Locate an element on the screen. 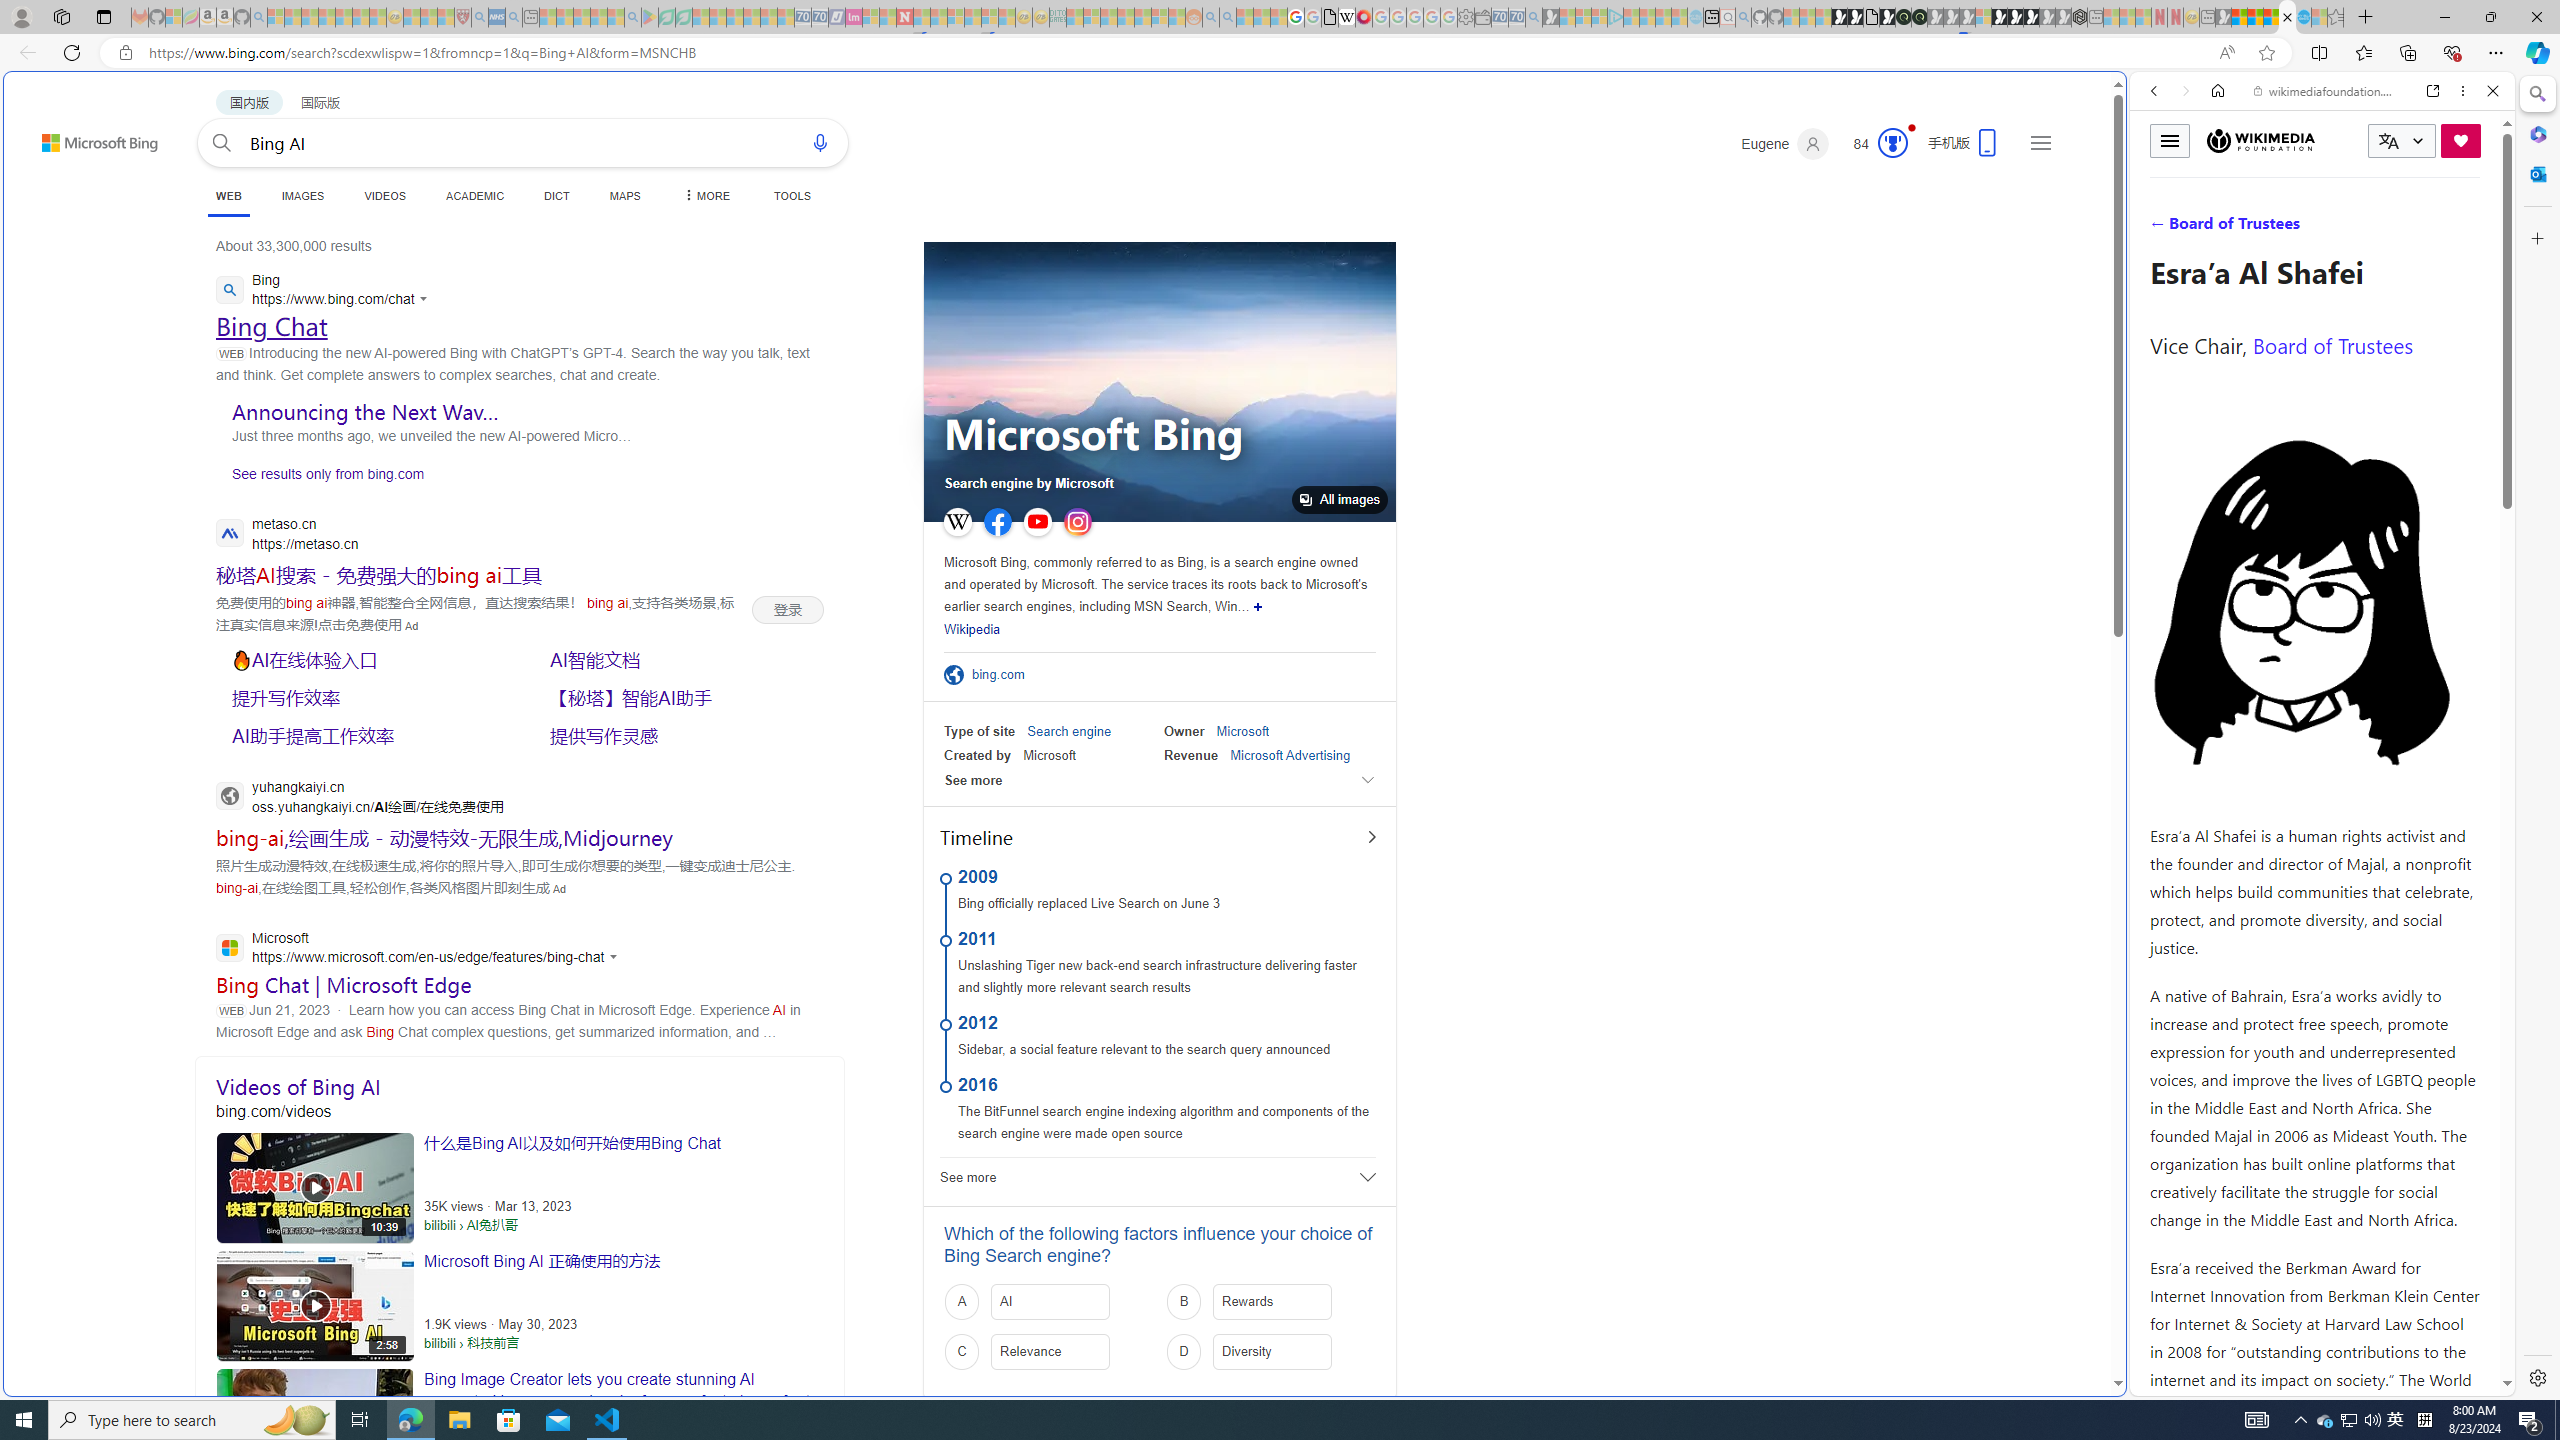 The height and width of the screenshot is (1440, 2560). SEARCH TOOLS is located at coordinates (2374, 229).